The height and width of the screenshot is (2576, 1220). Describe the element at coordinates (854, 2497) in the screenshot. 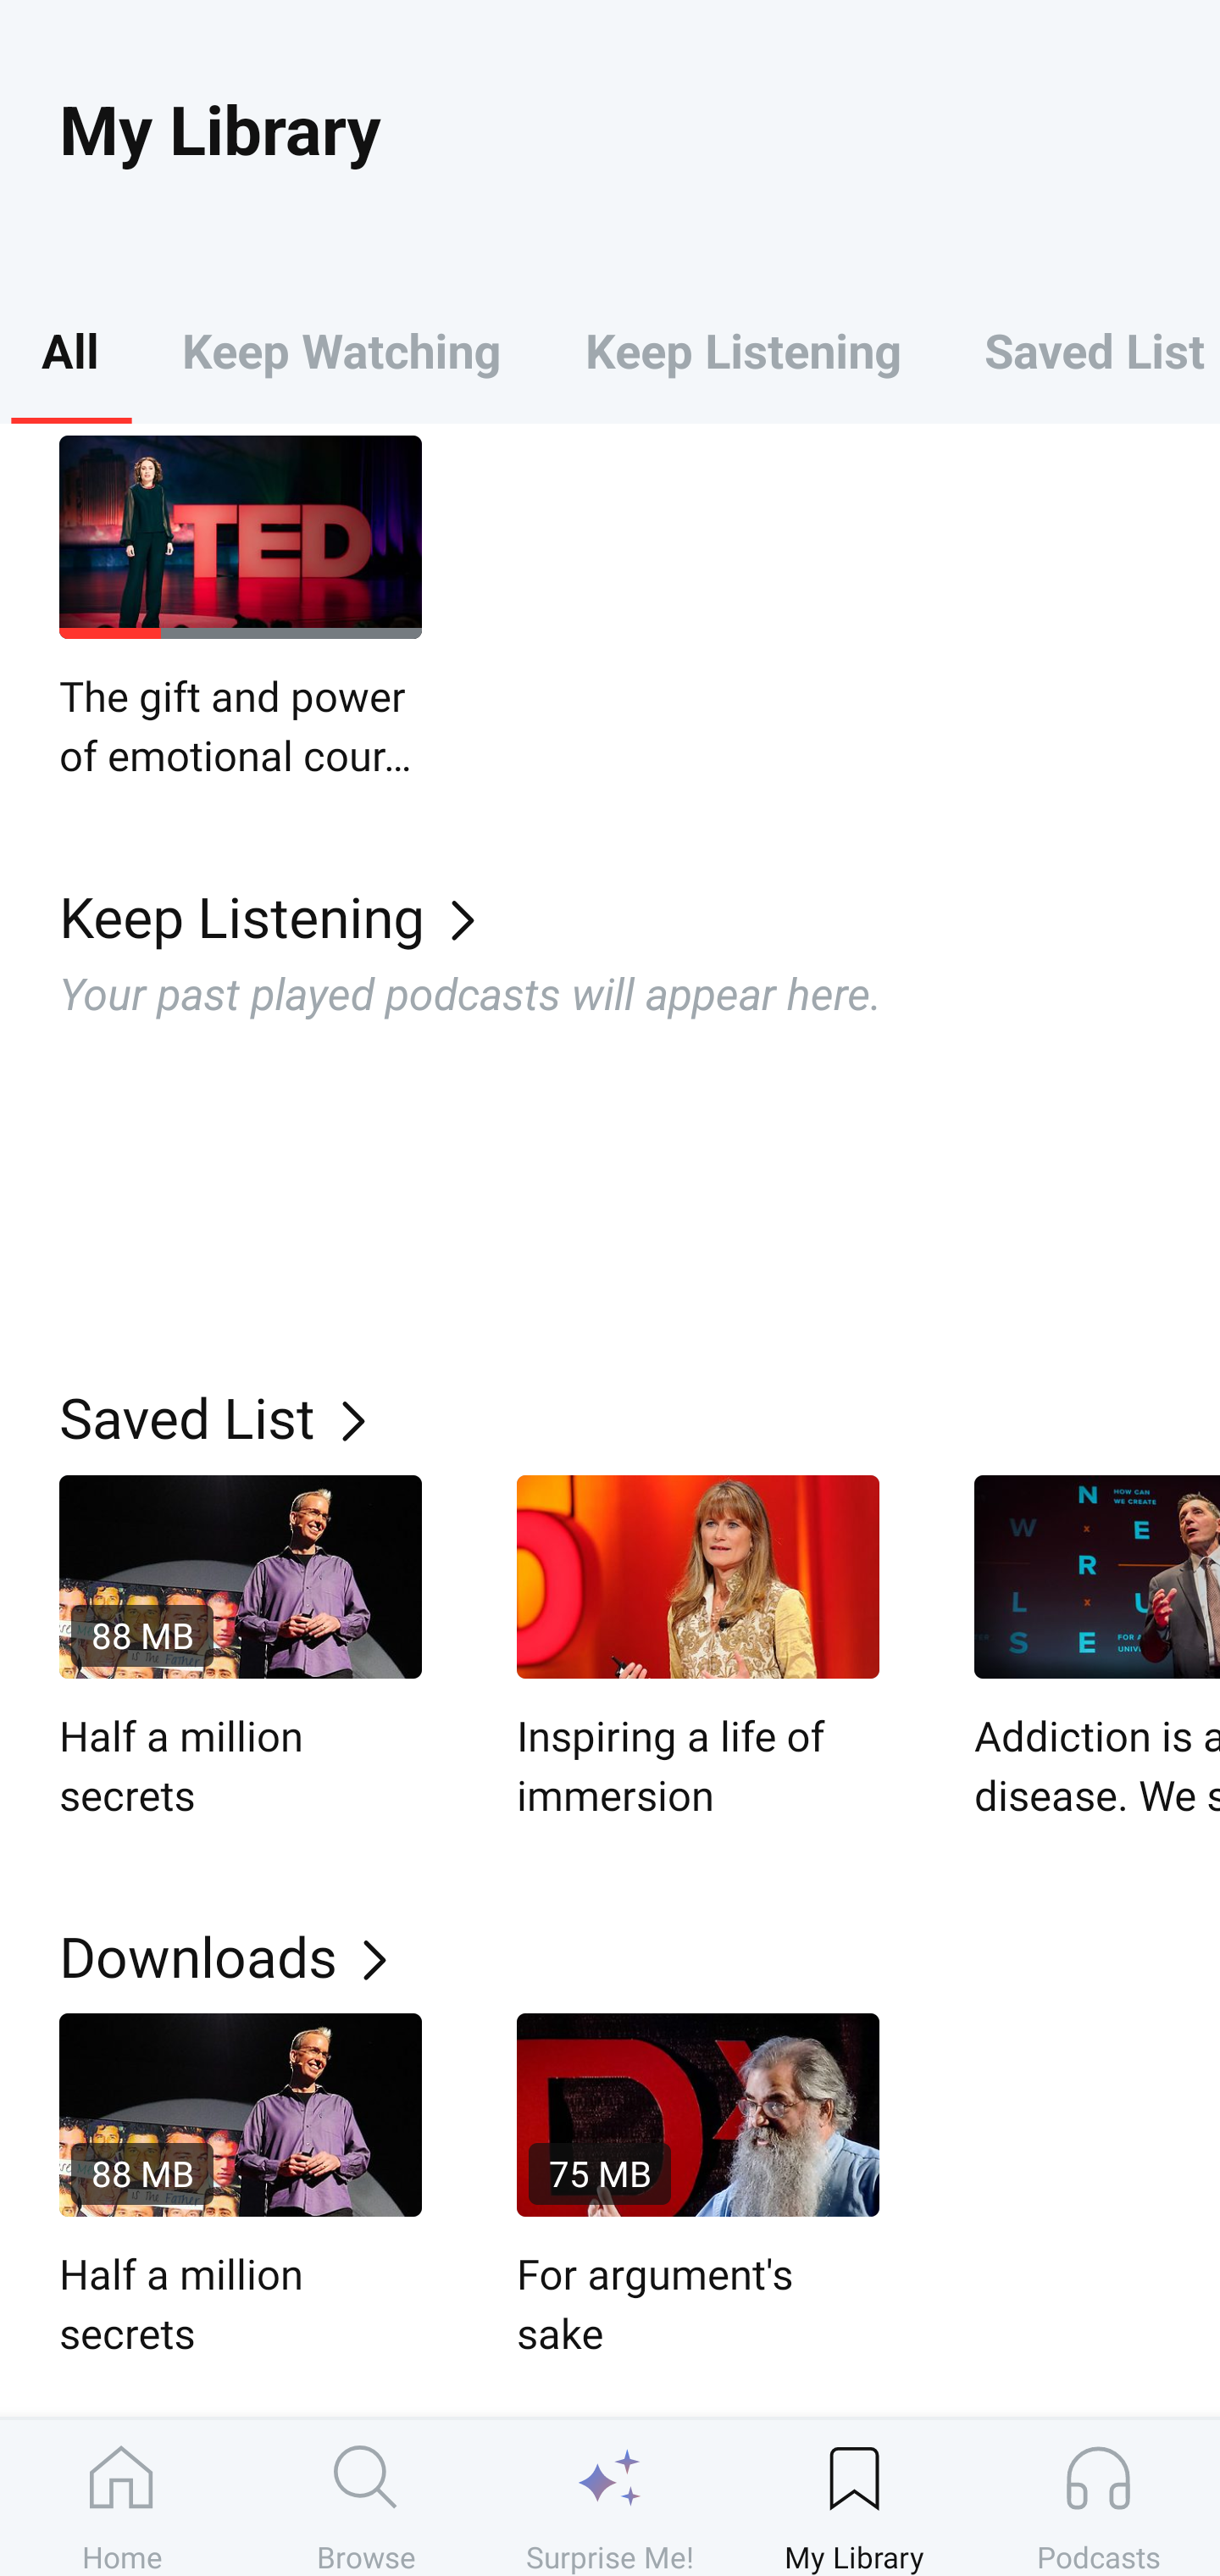

I see `My Library` at that location.